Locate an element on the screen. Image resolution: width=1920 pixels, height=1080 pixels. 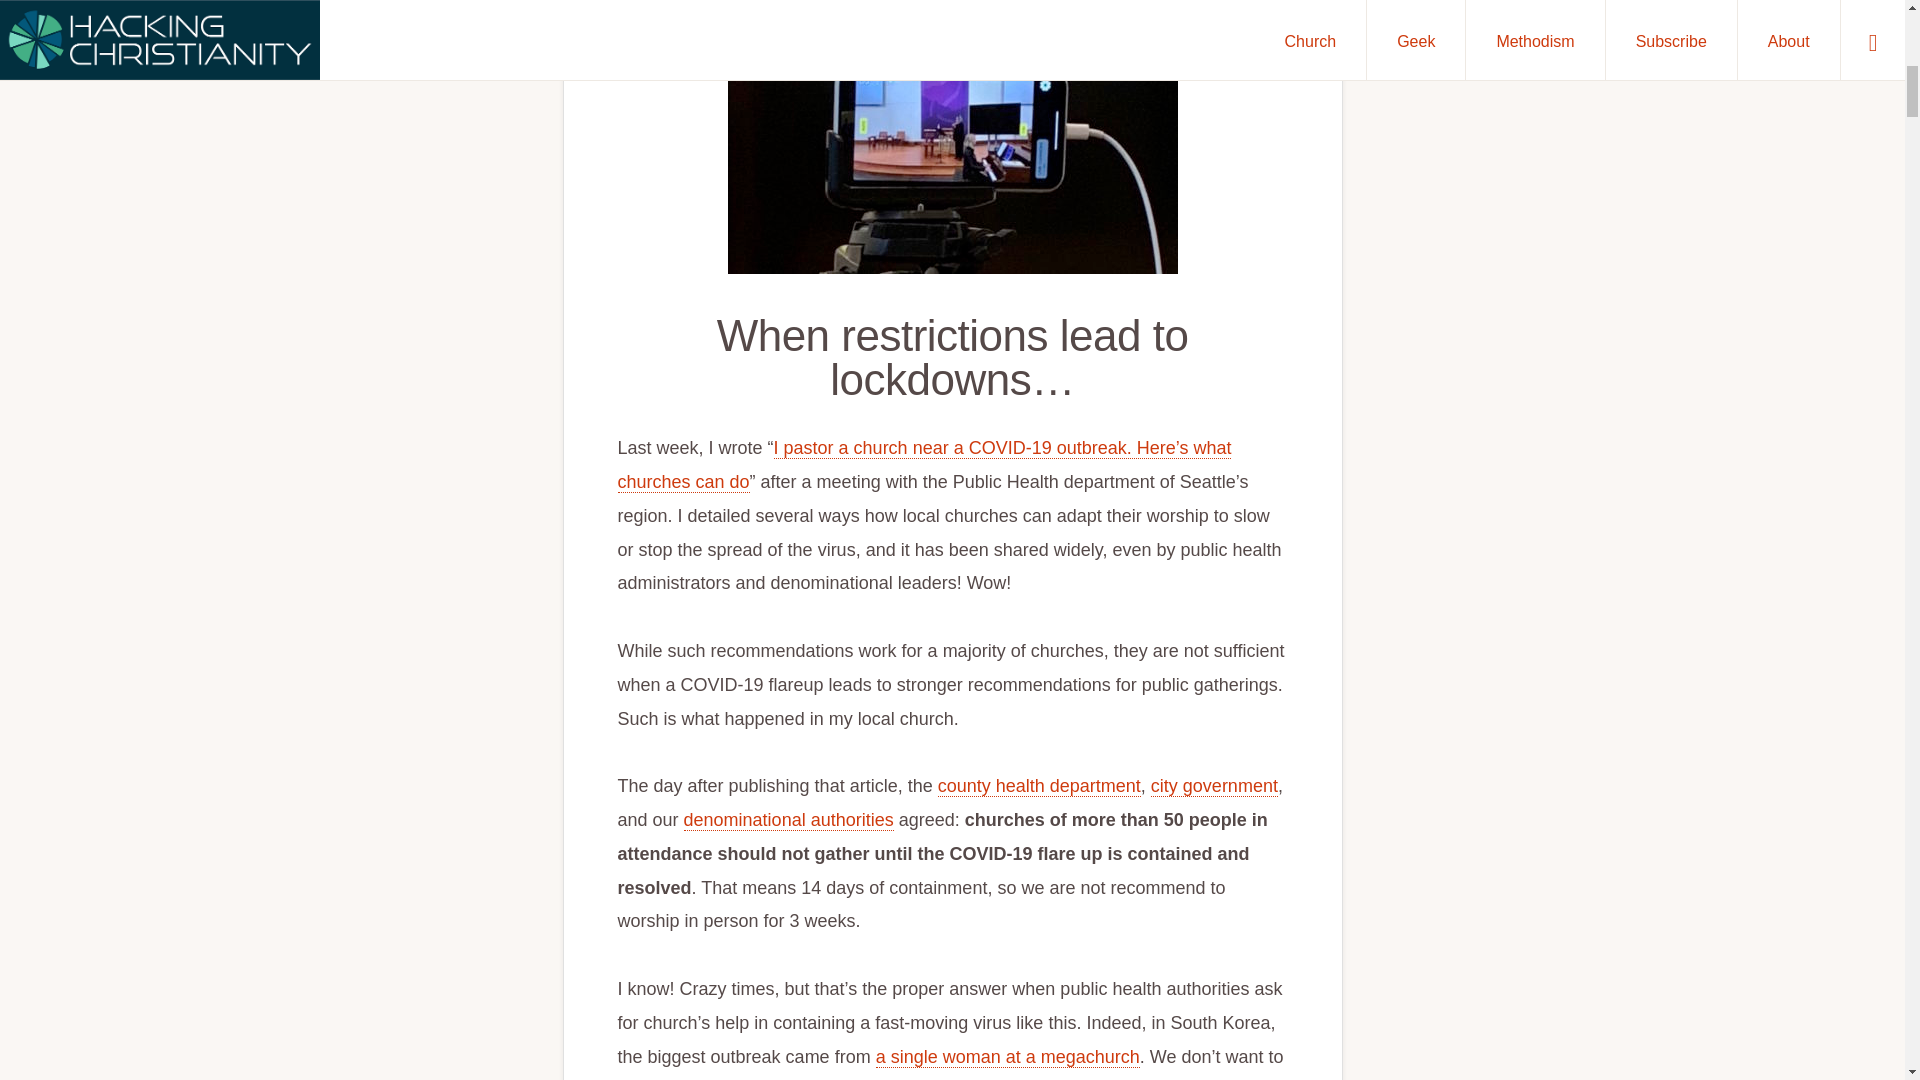
city government is located at coordinates (1214, 786).